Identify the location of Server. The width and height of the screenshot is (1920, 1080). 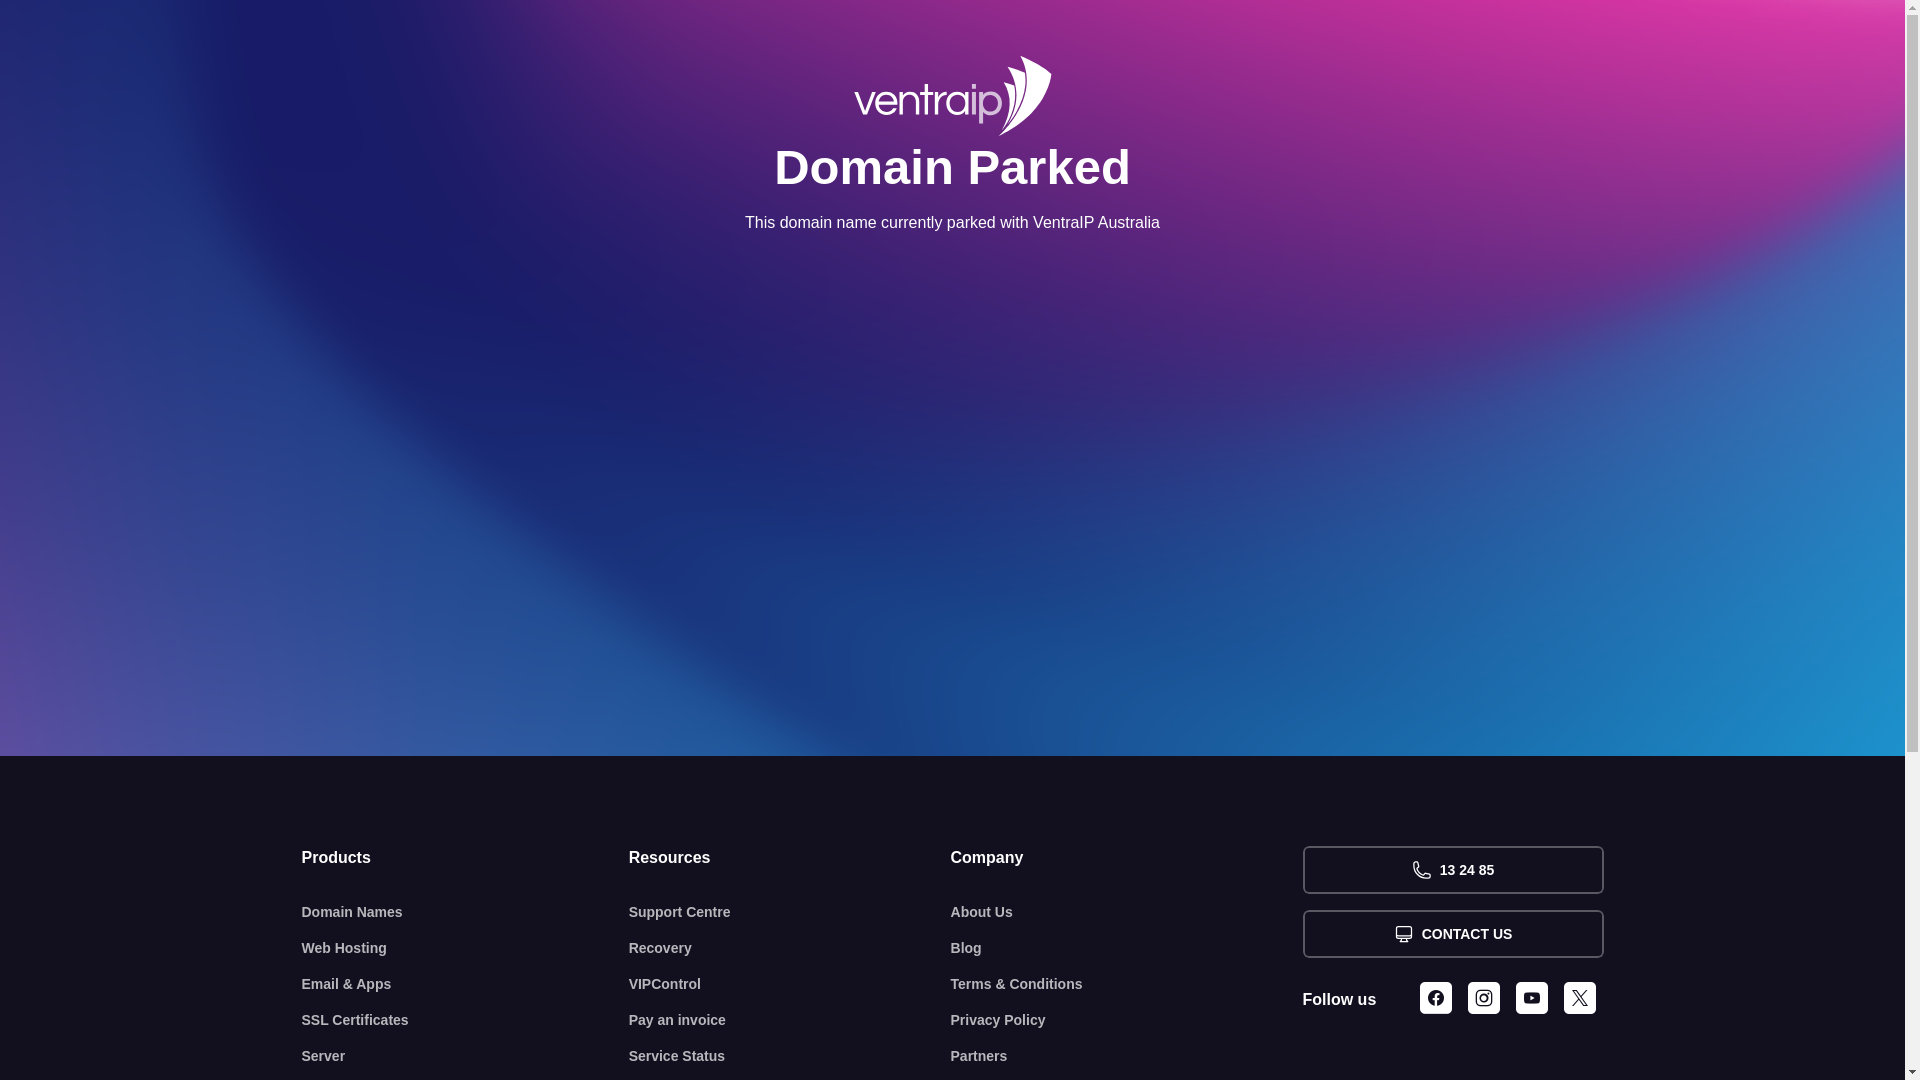
(466, 1056).